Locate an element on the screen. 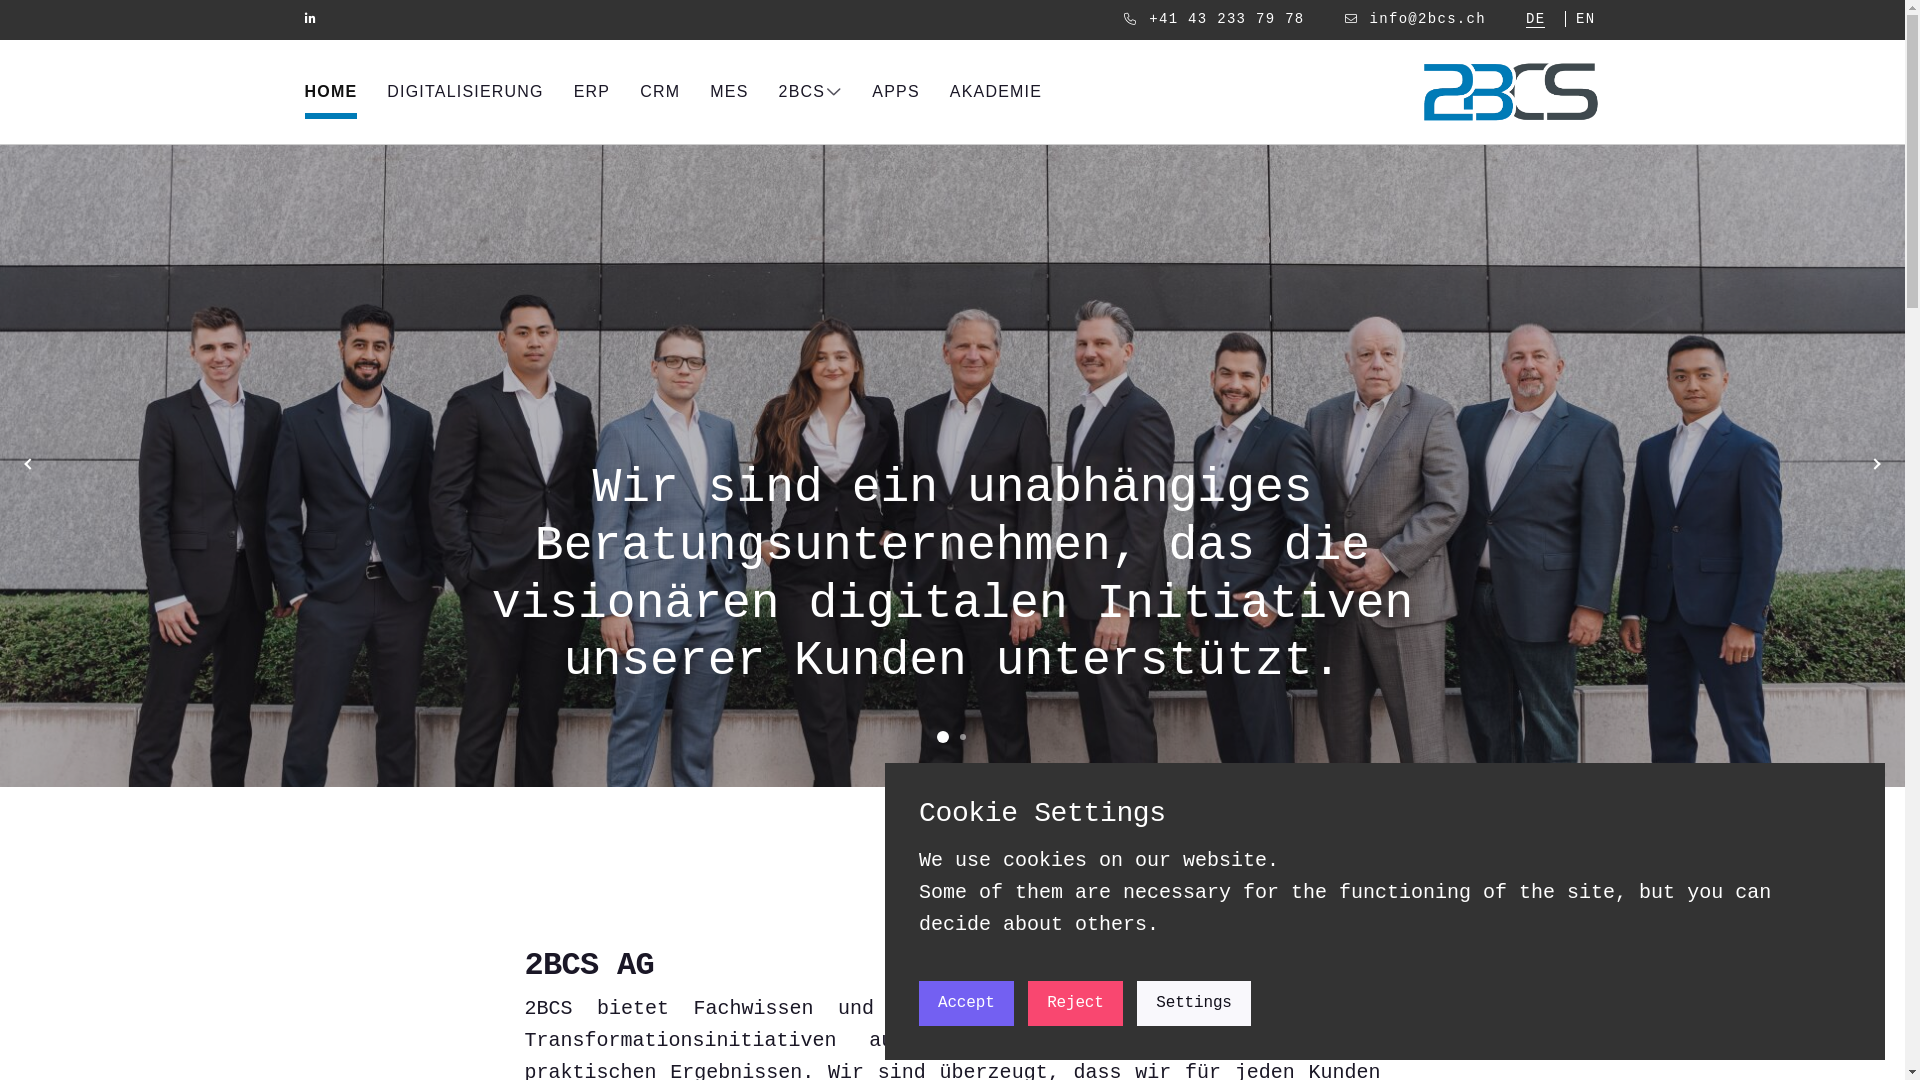  APPS is located at coordinates (896, 95).